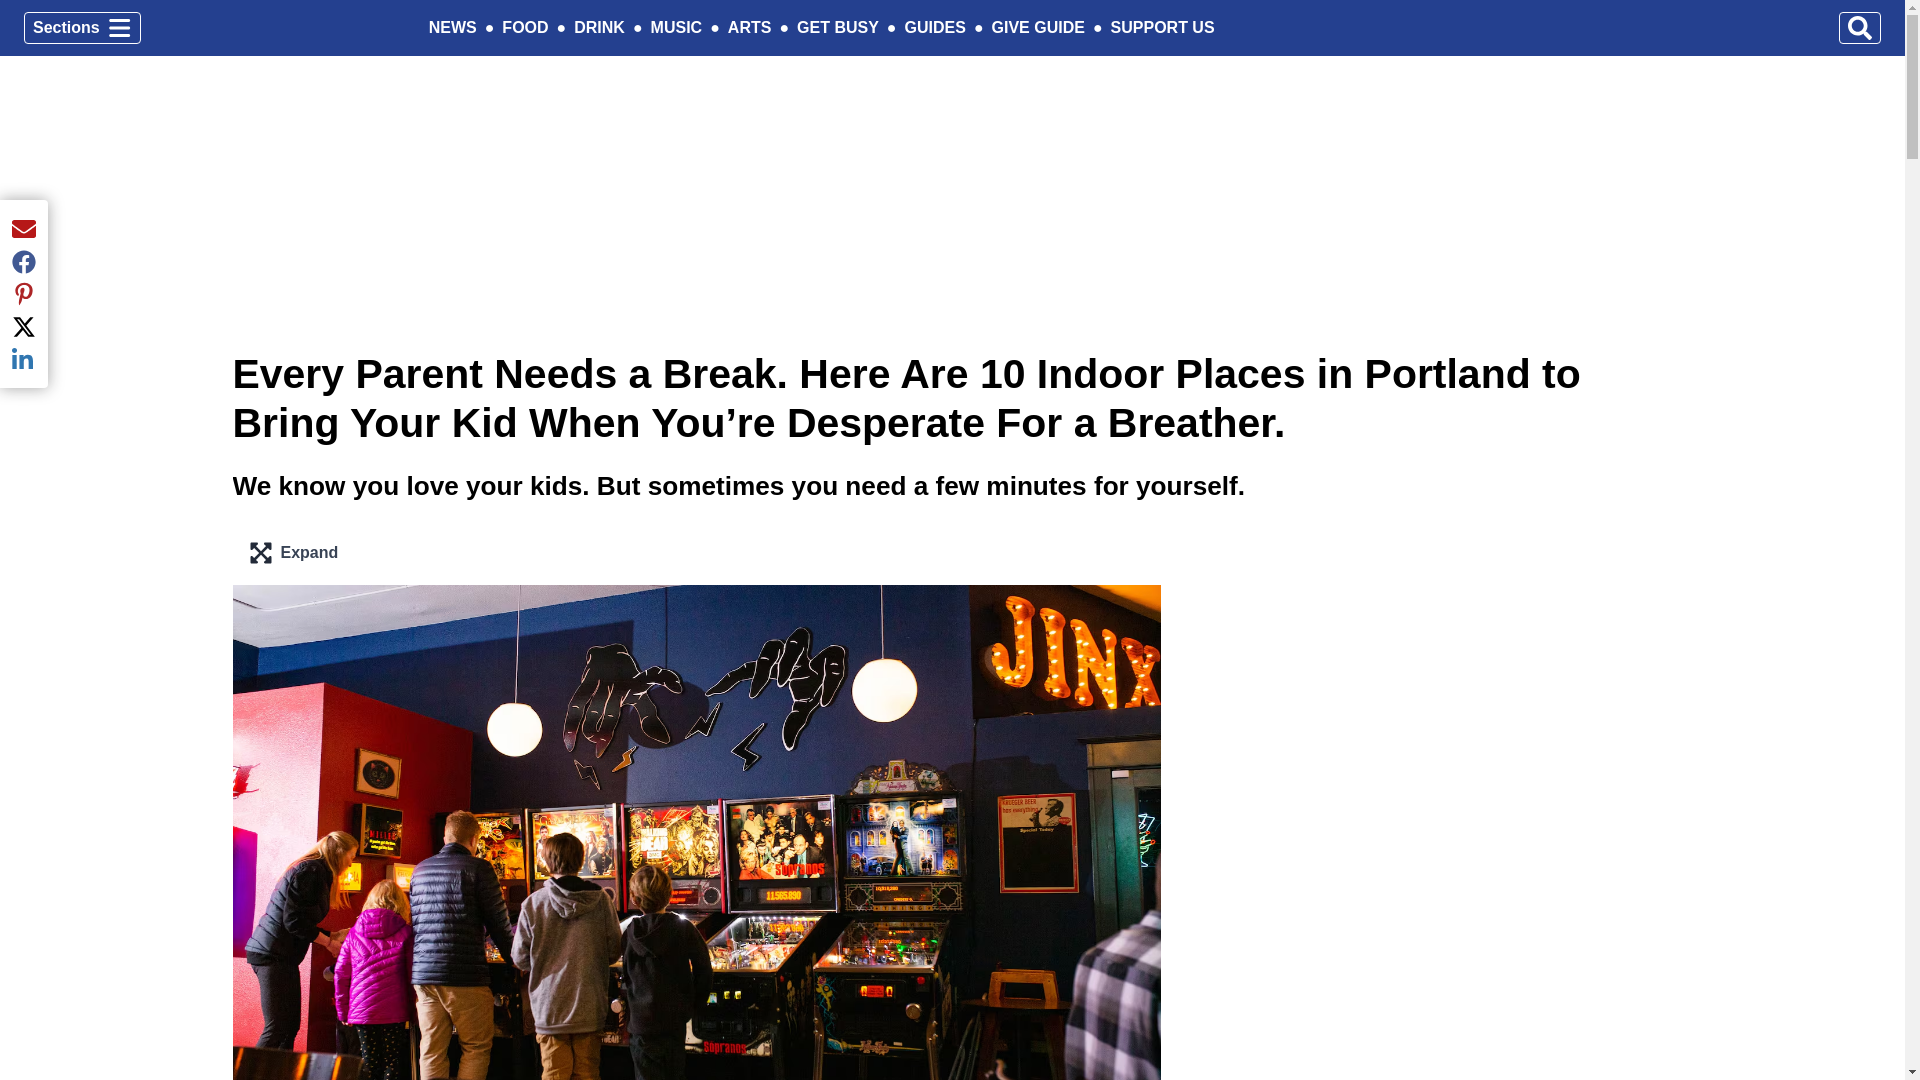 The height and width of the screenshot is (1080, 1920). What do you see at coordinates (934, 28) in the screenshot?
I see `GUIDES` at bounding box center [934, 28].